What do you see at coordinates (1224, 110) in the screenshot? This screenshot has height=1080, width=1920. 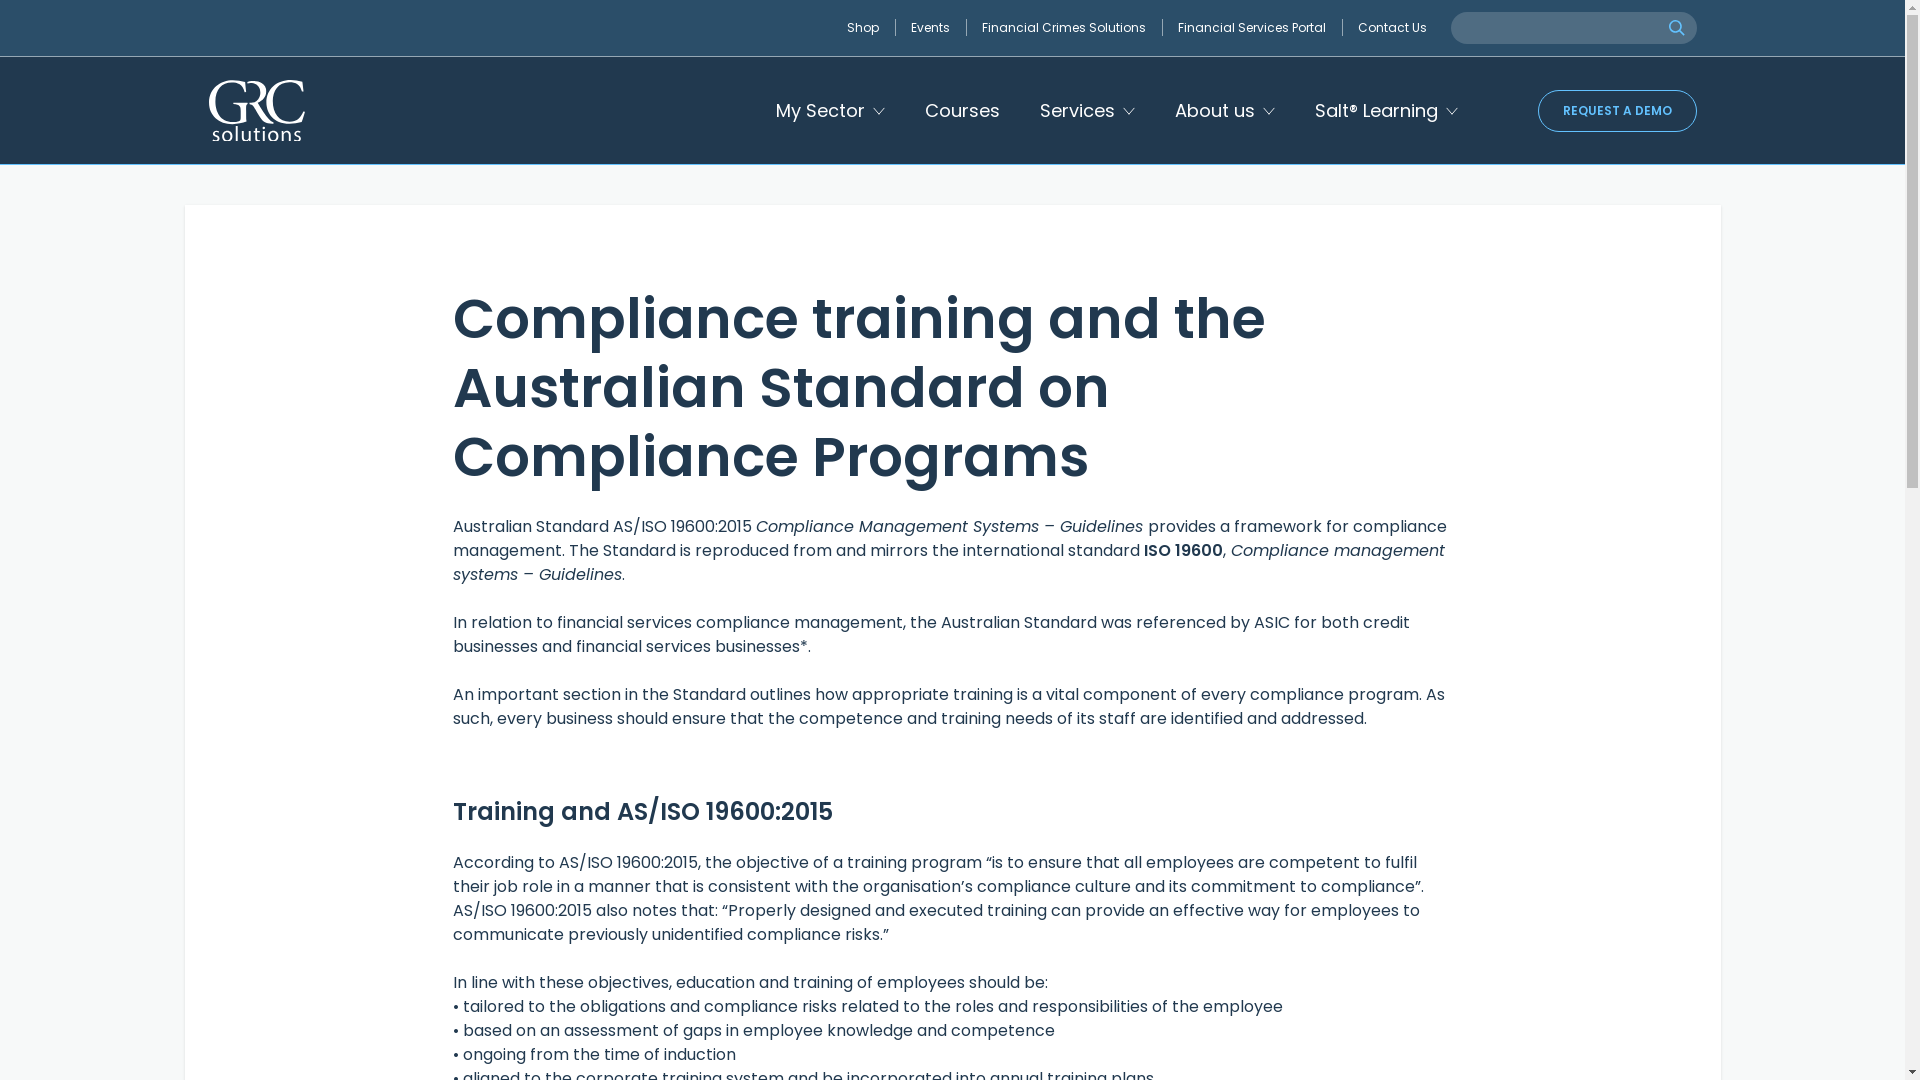 I see `About us` at bounding box center [1224, 110].